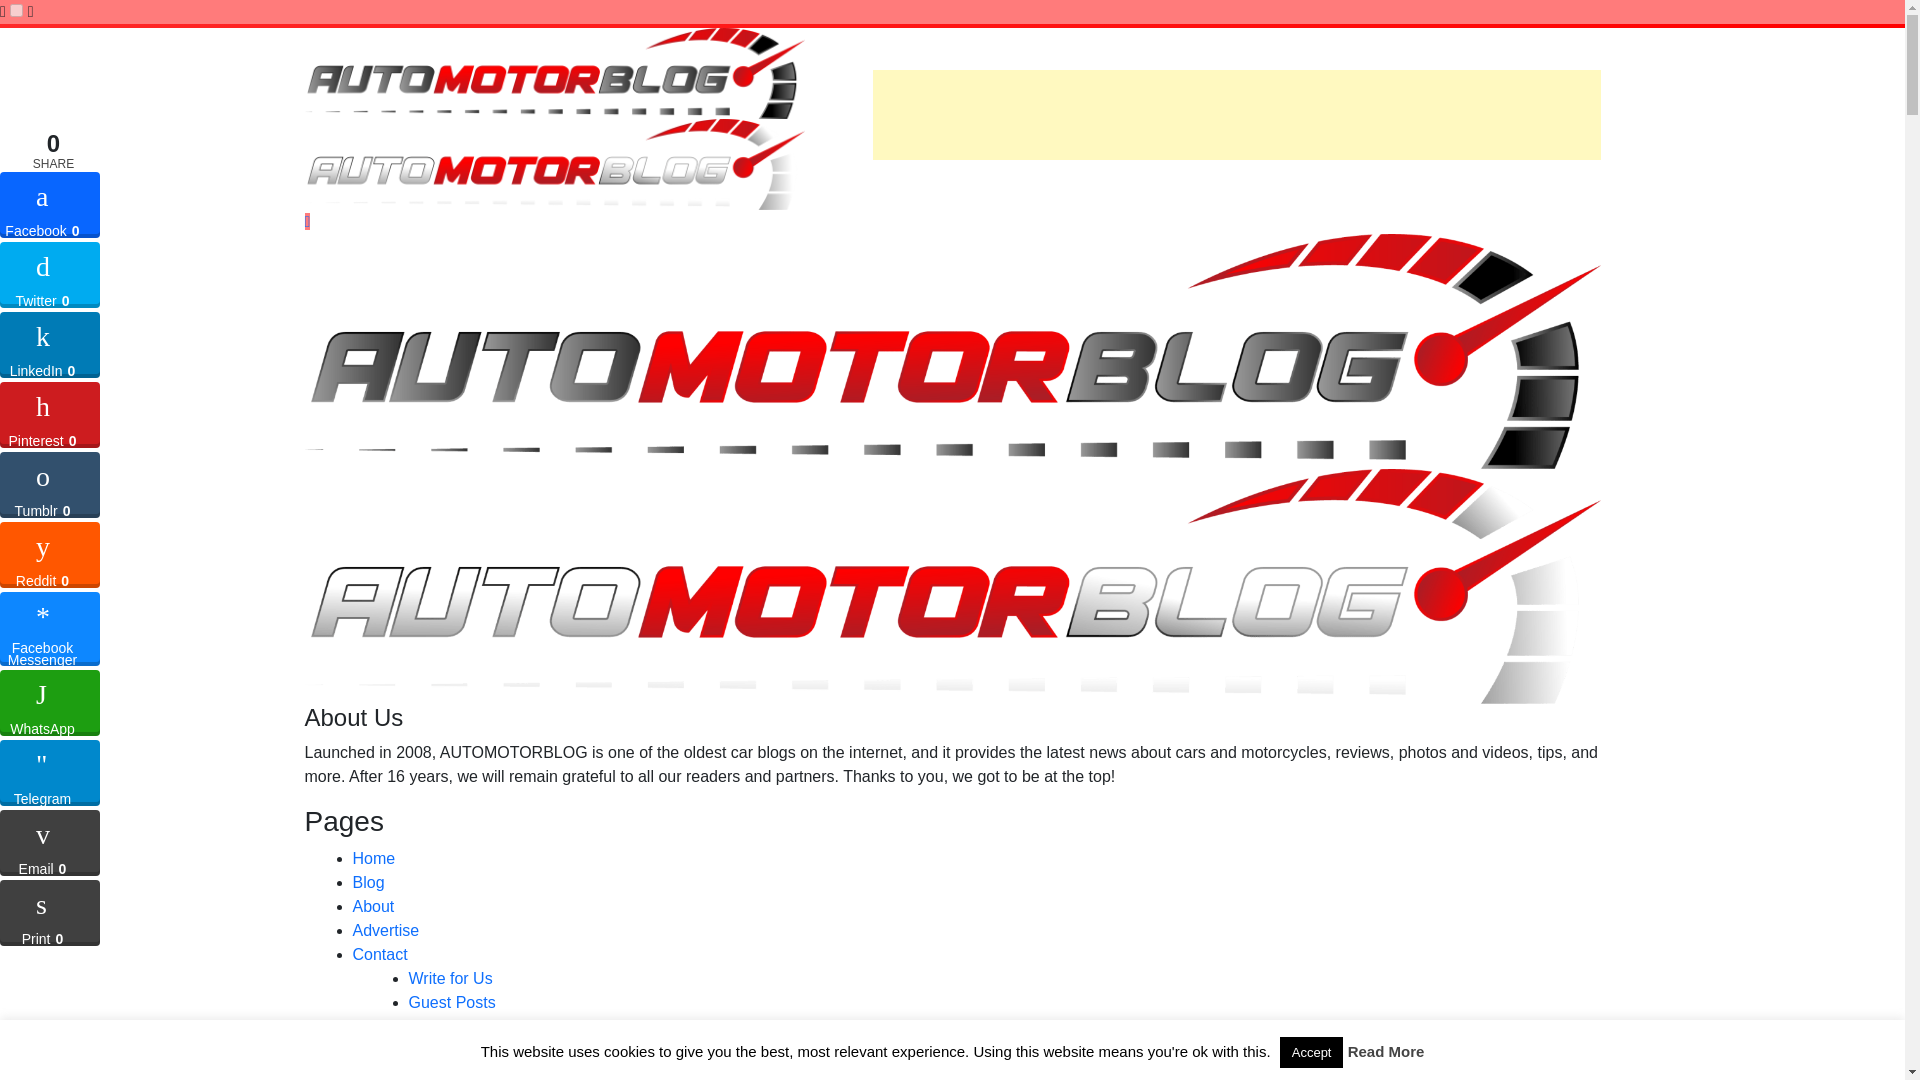 This screenshot has height=1080, width=1920. I want to click on Contact, so click(379, 954).